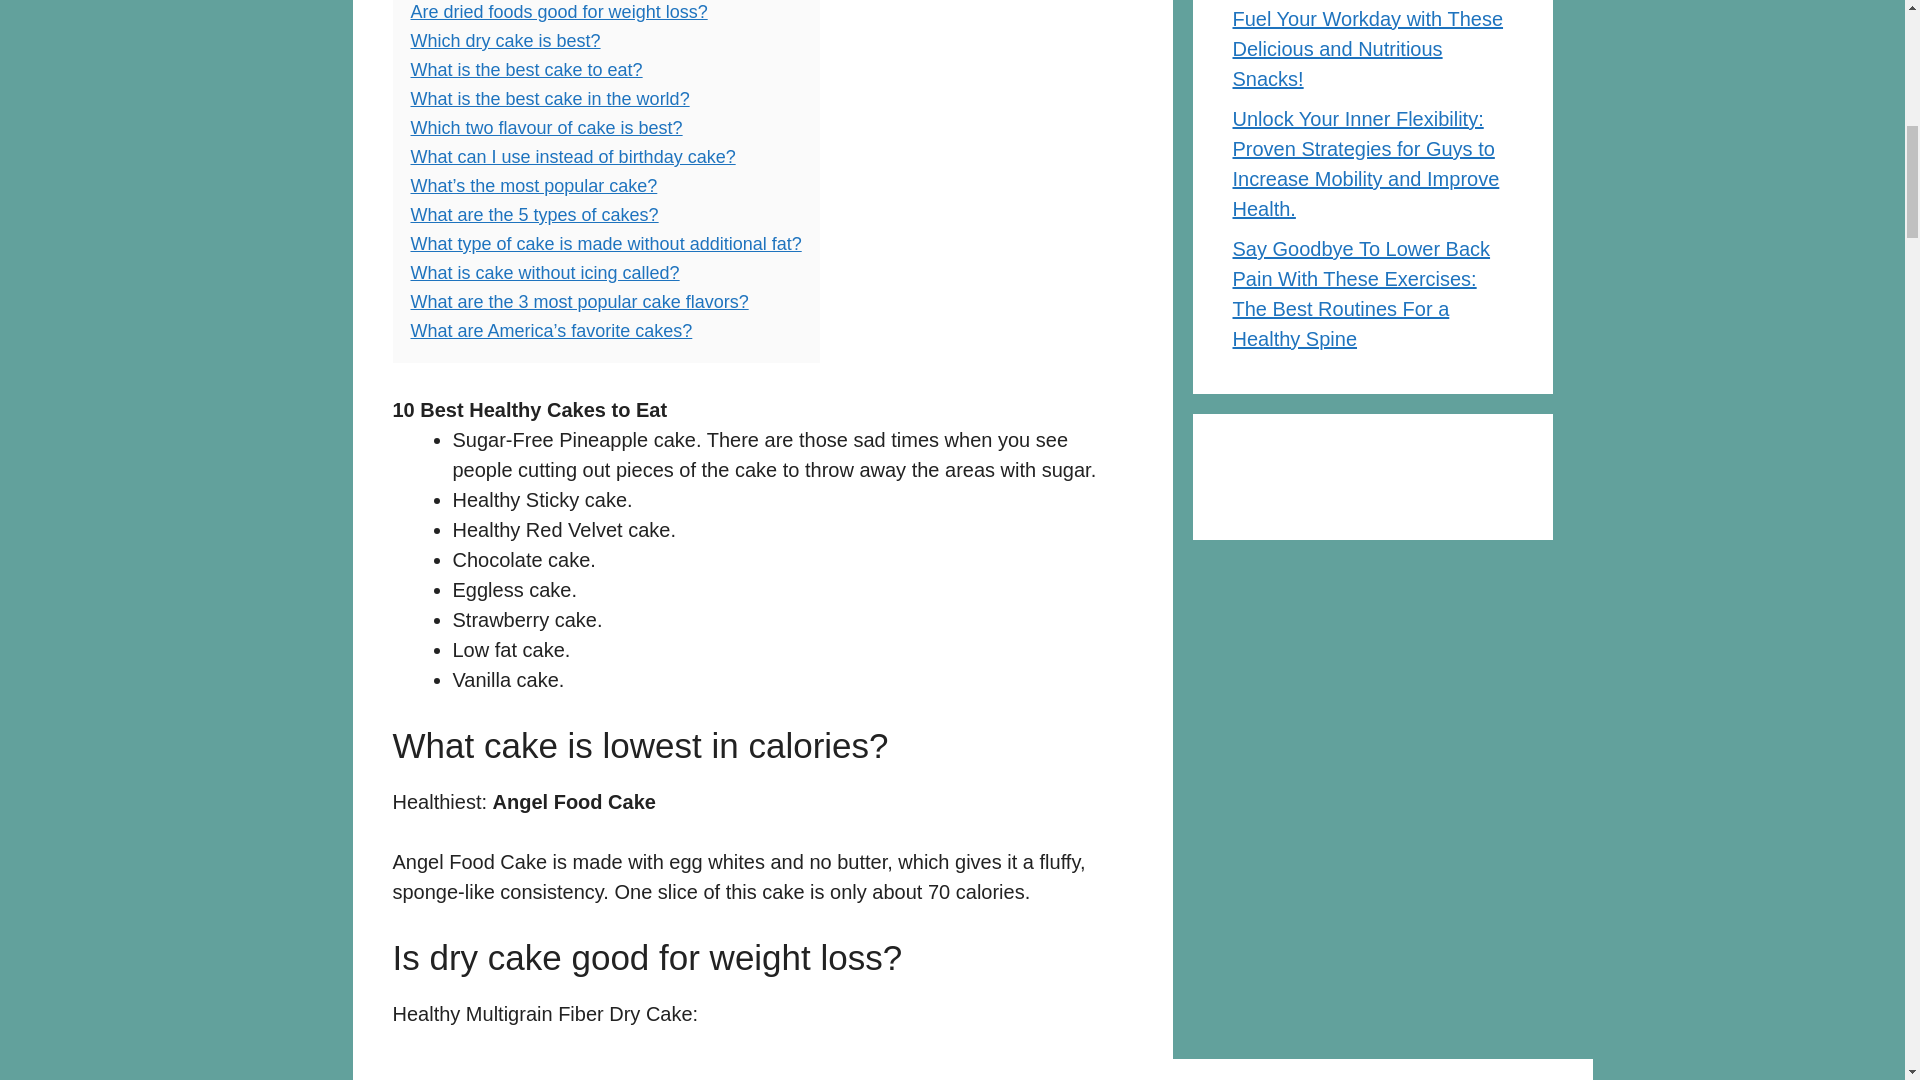 Image resolution: width=1920 pixels, height=1080 pixels. Describe the element at coordinates (1372, 700) in the screenshot. I see `Advertisement` at that location.